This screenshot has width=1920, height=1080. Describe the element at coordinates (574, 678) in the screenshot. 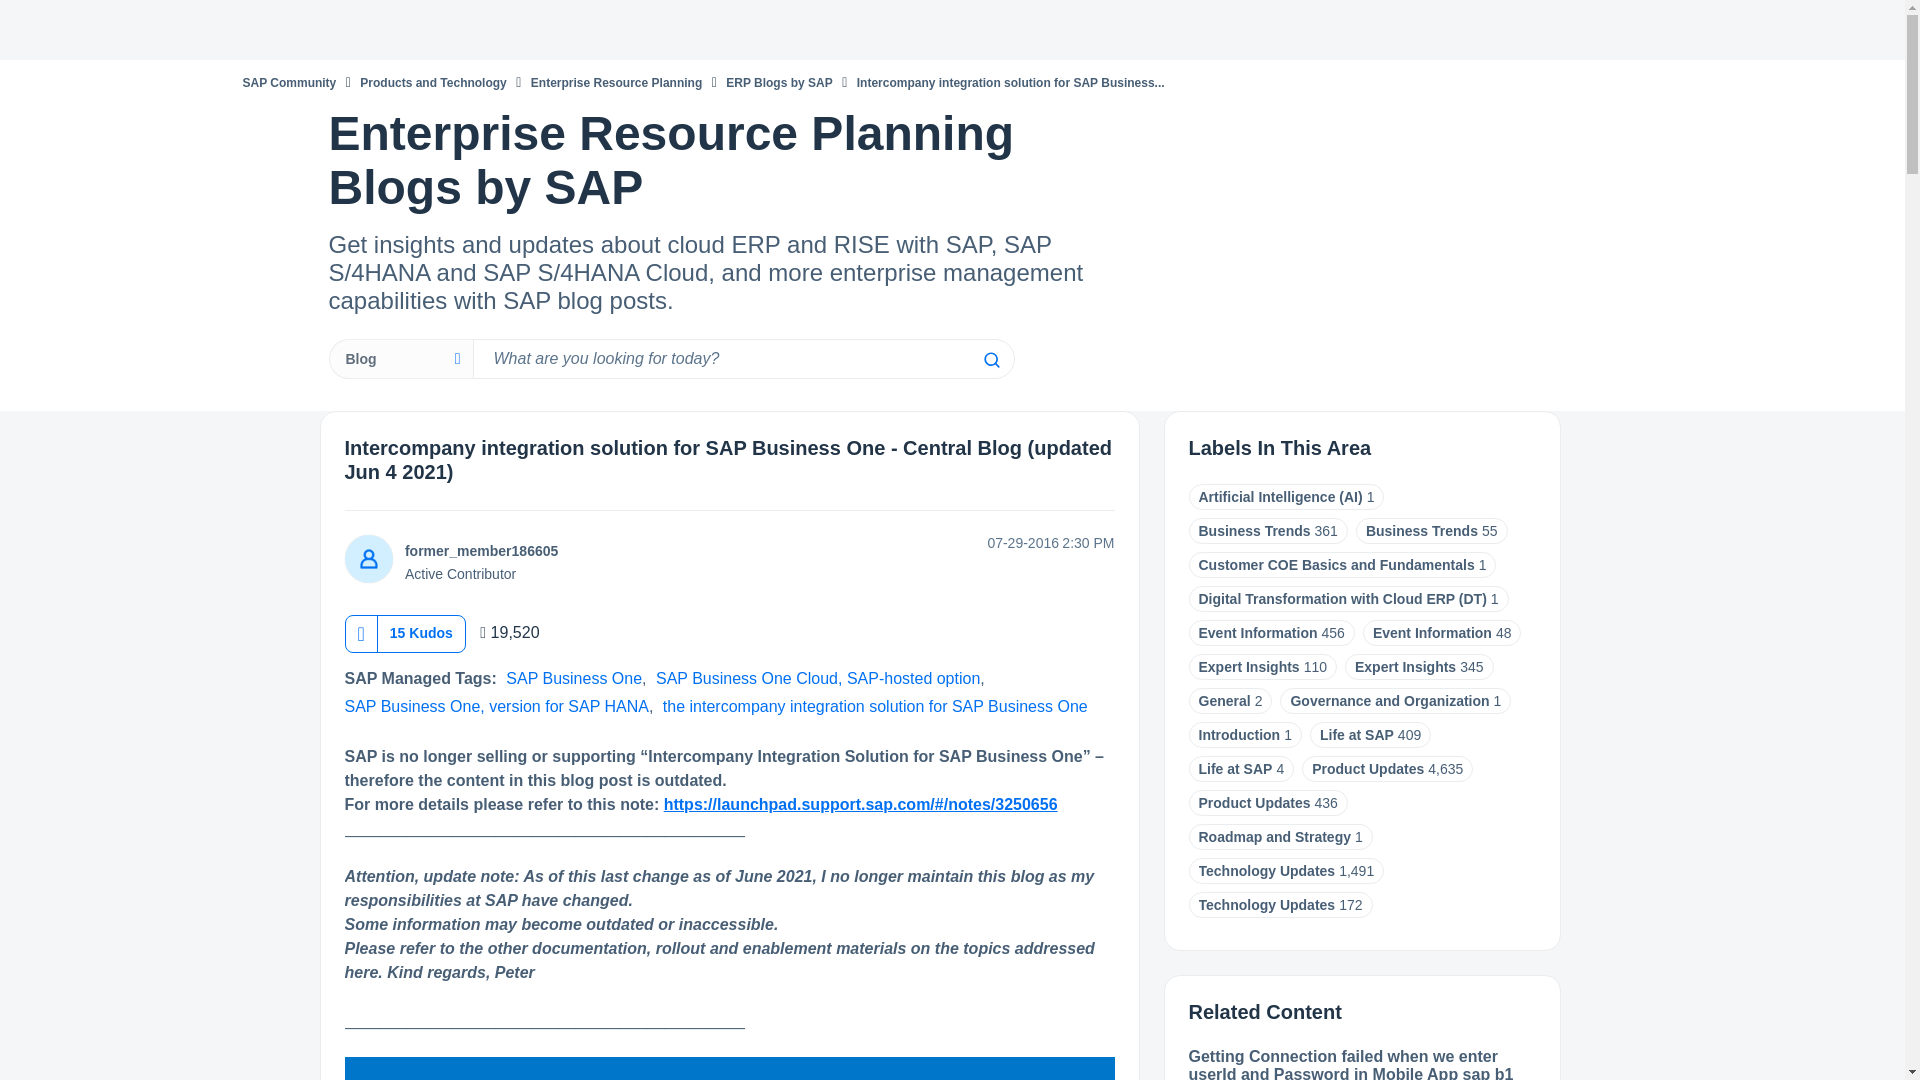

I see `SAP Business One` at that location.